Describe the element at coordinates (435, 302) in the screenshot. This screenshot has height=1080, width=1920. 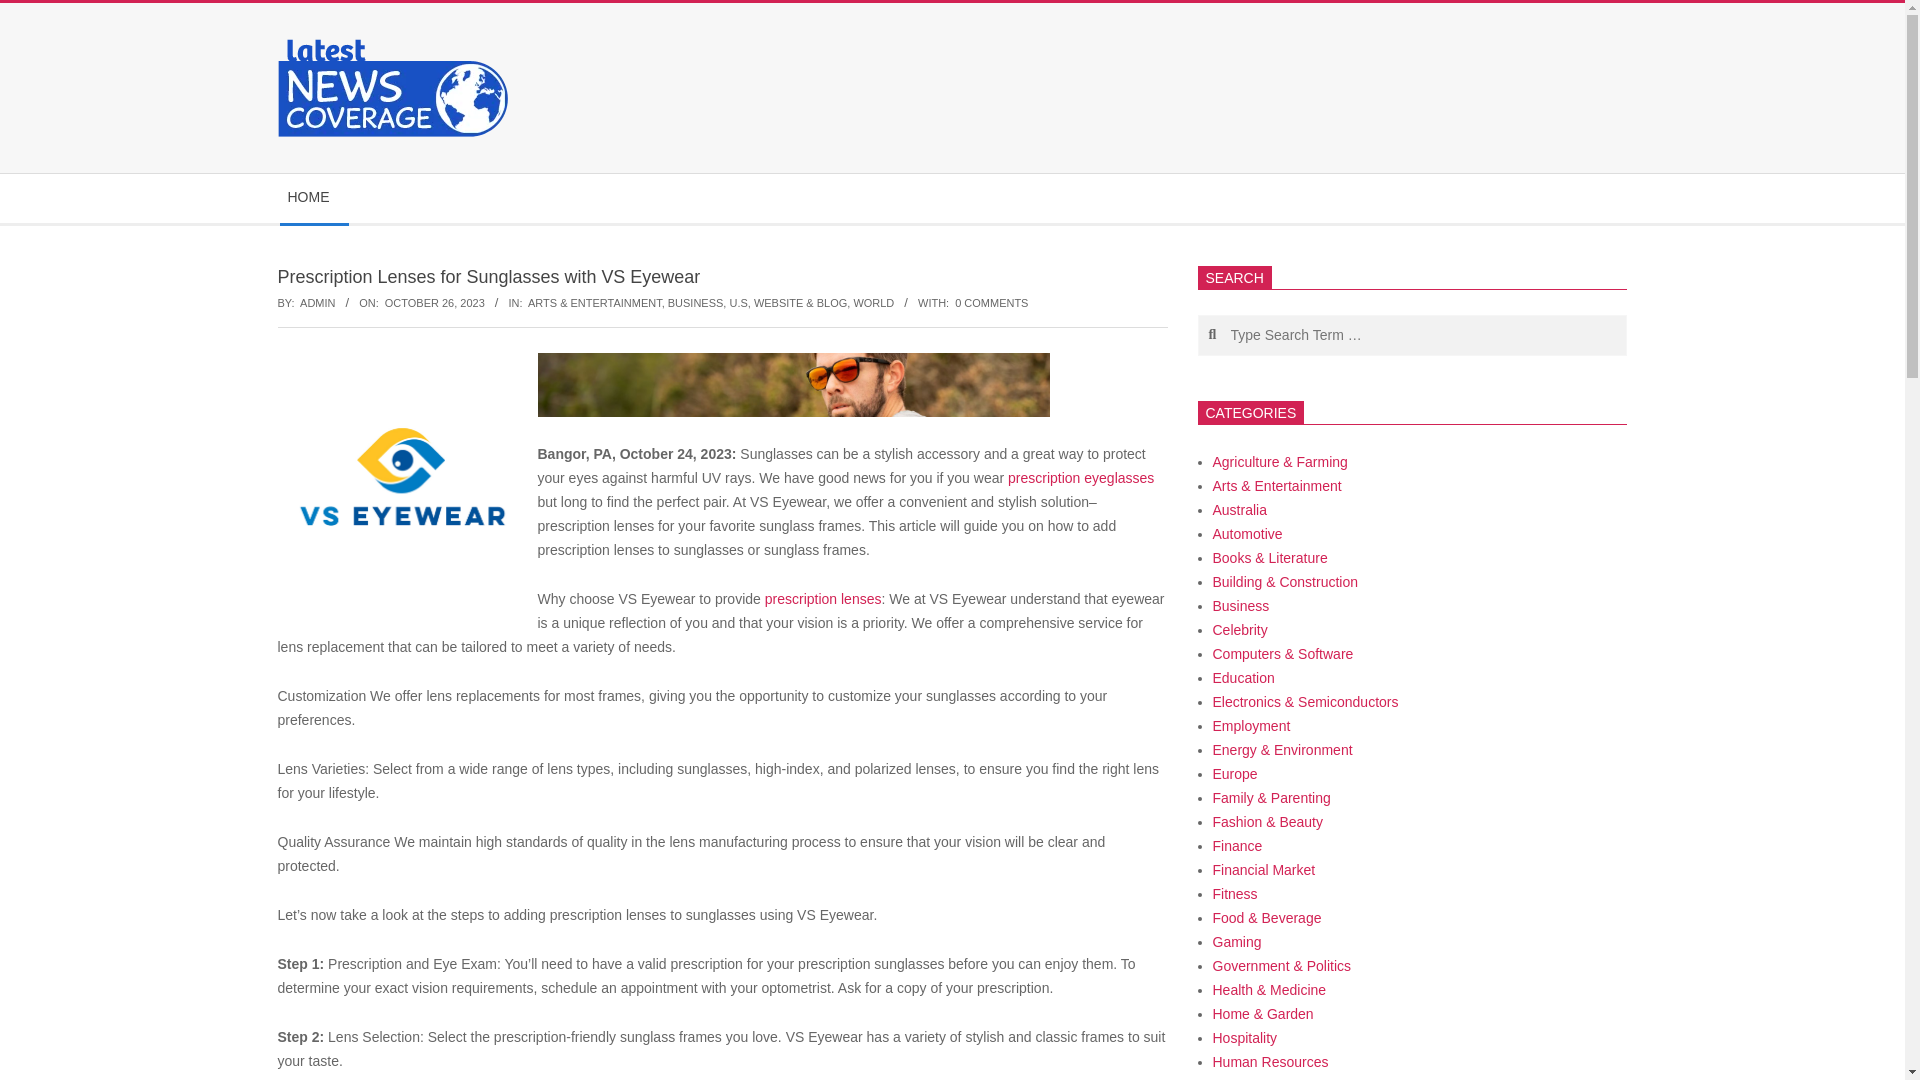
I see `Thursday, October 26, 2023, 12:00 am` at that location.